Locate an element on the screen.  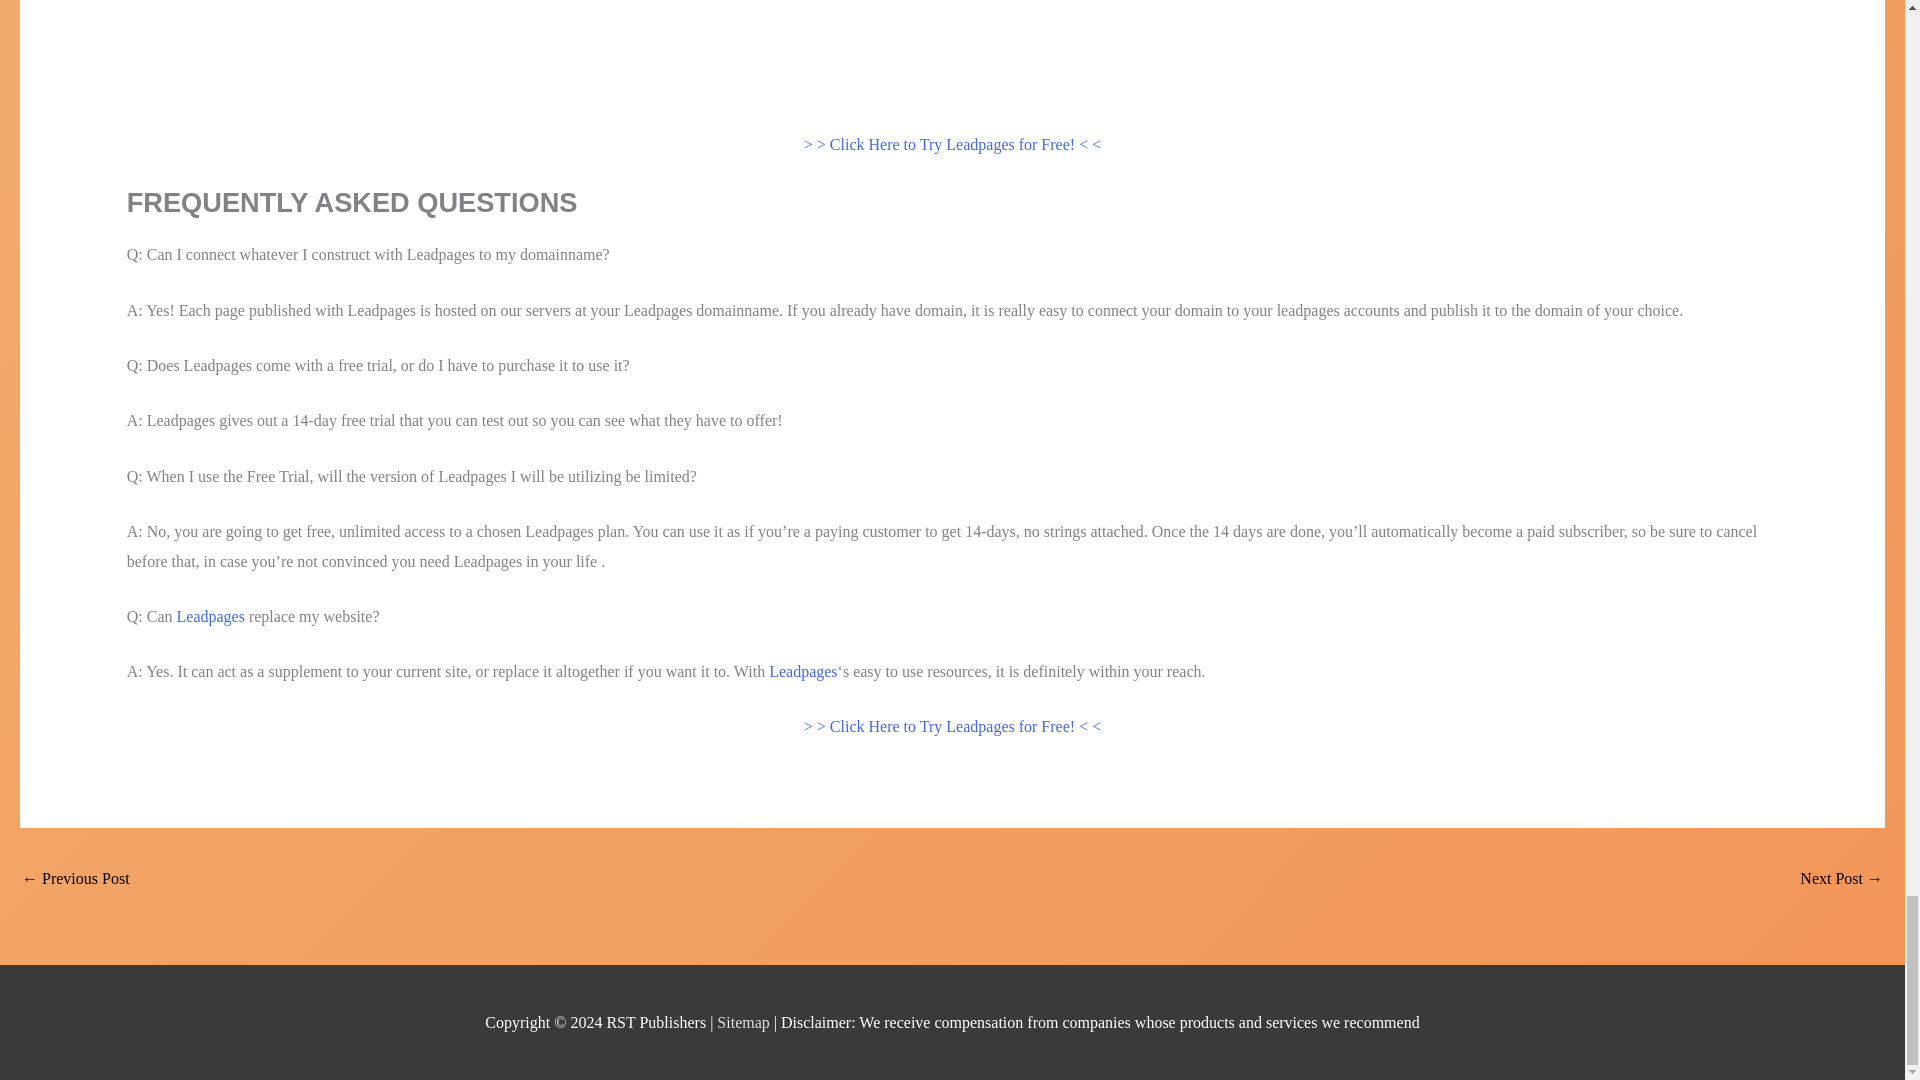
Leadpages is located at coordinates (210, 616).